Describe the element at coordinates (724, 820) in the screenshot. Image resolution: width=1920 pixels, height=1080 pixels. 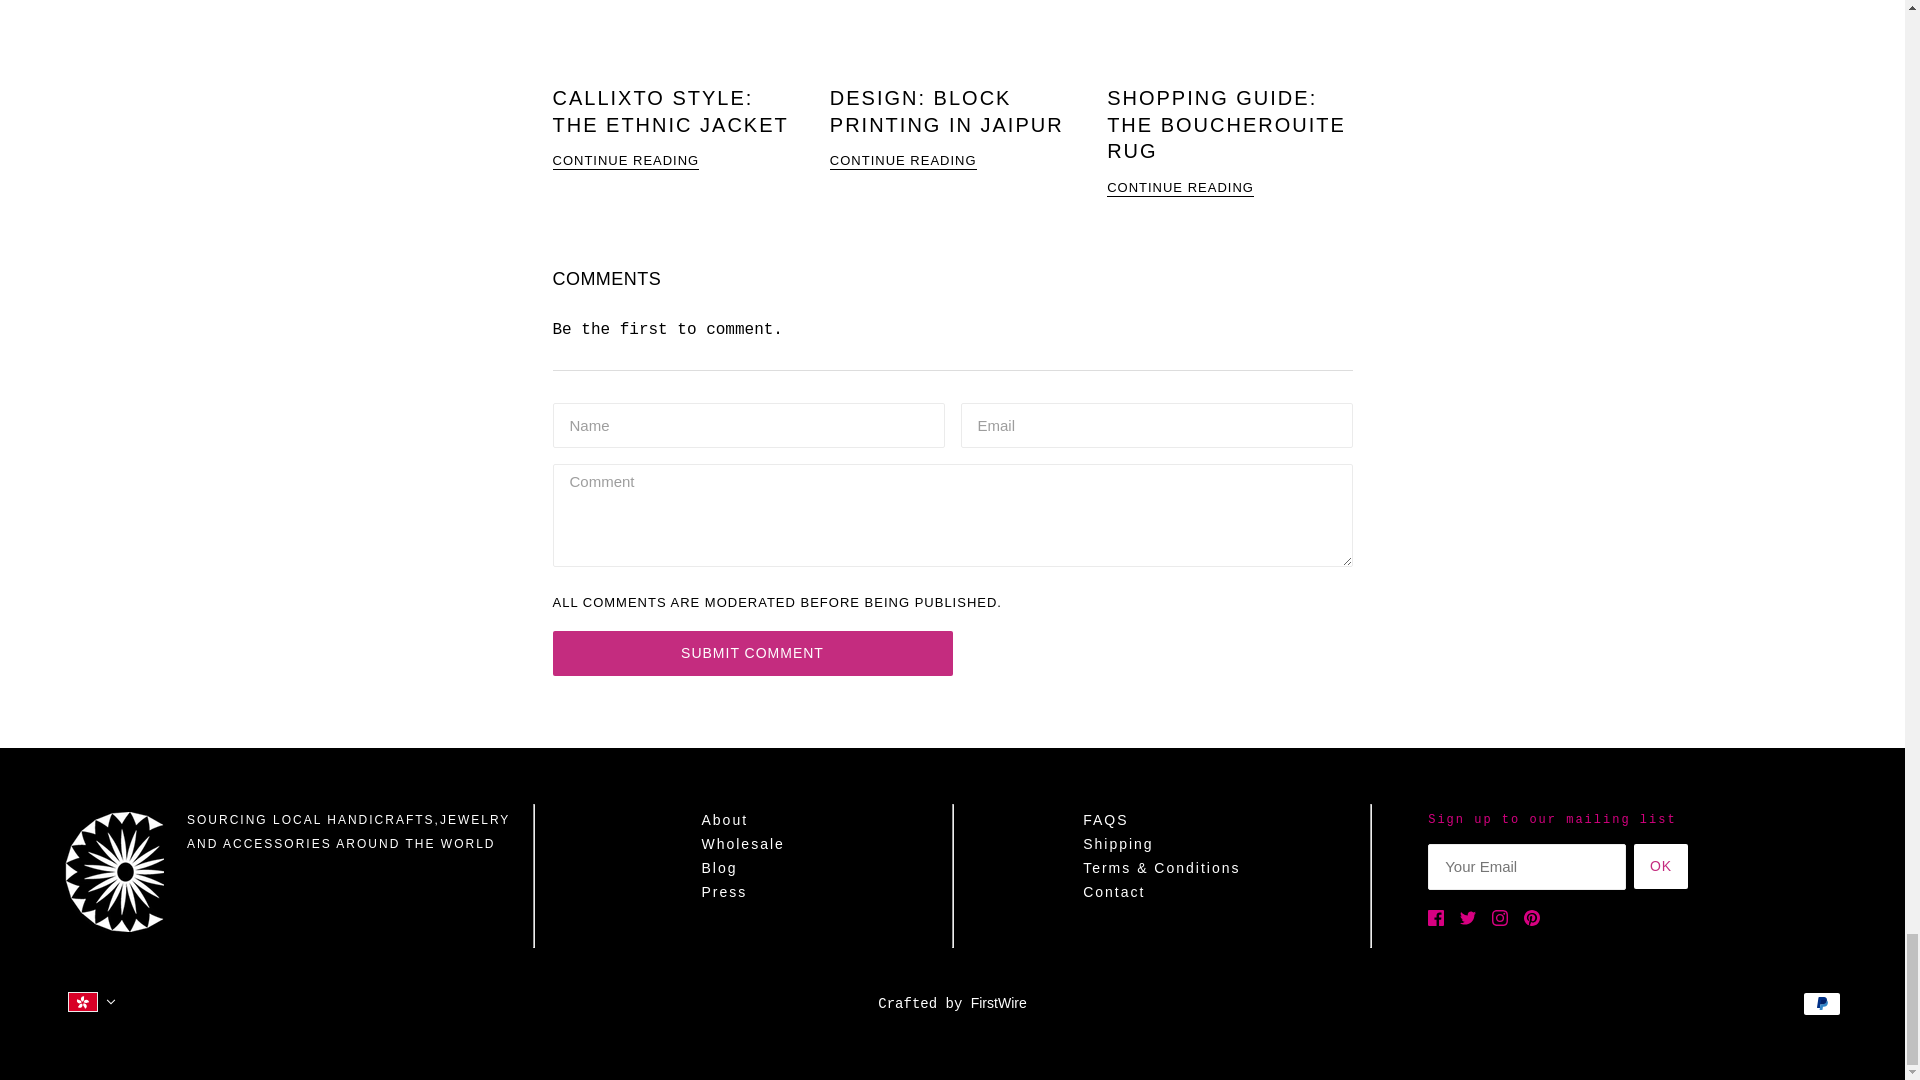
I see `About` at that location.